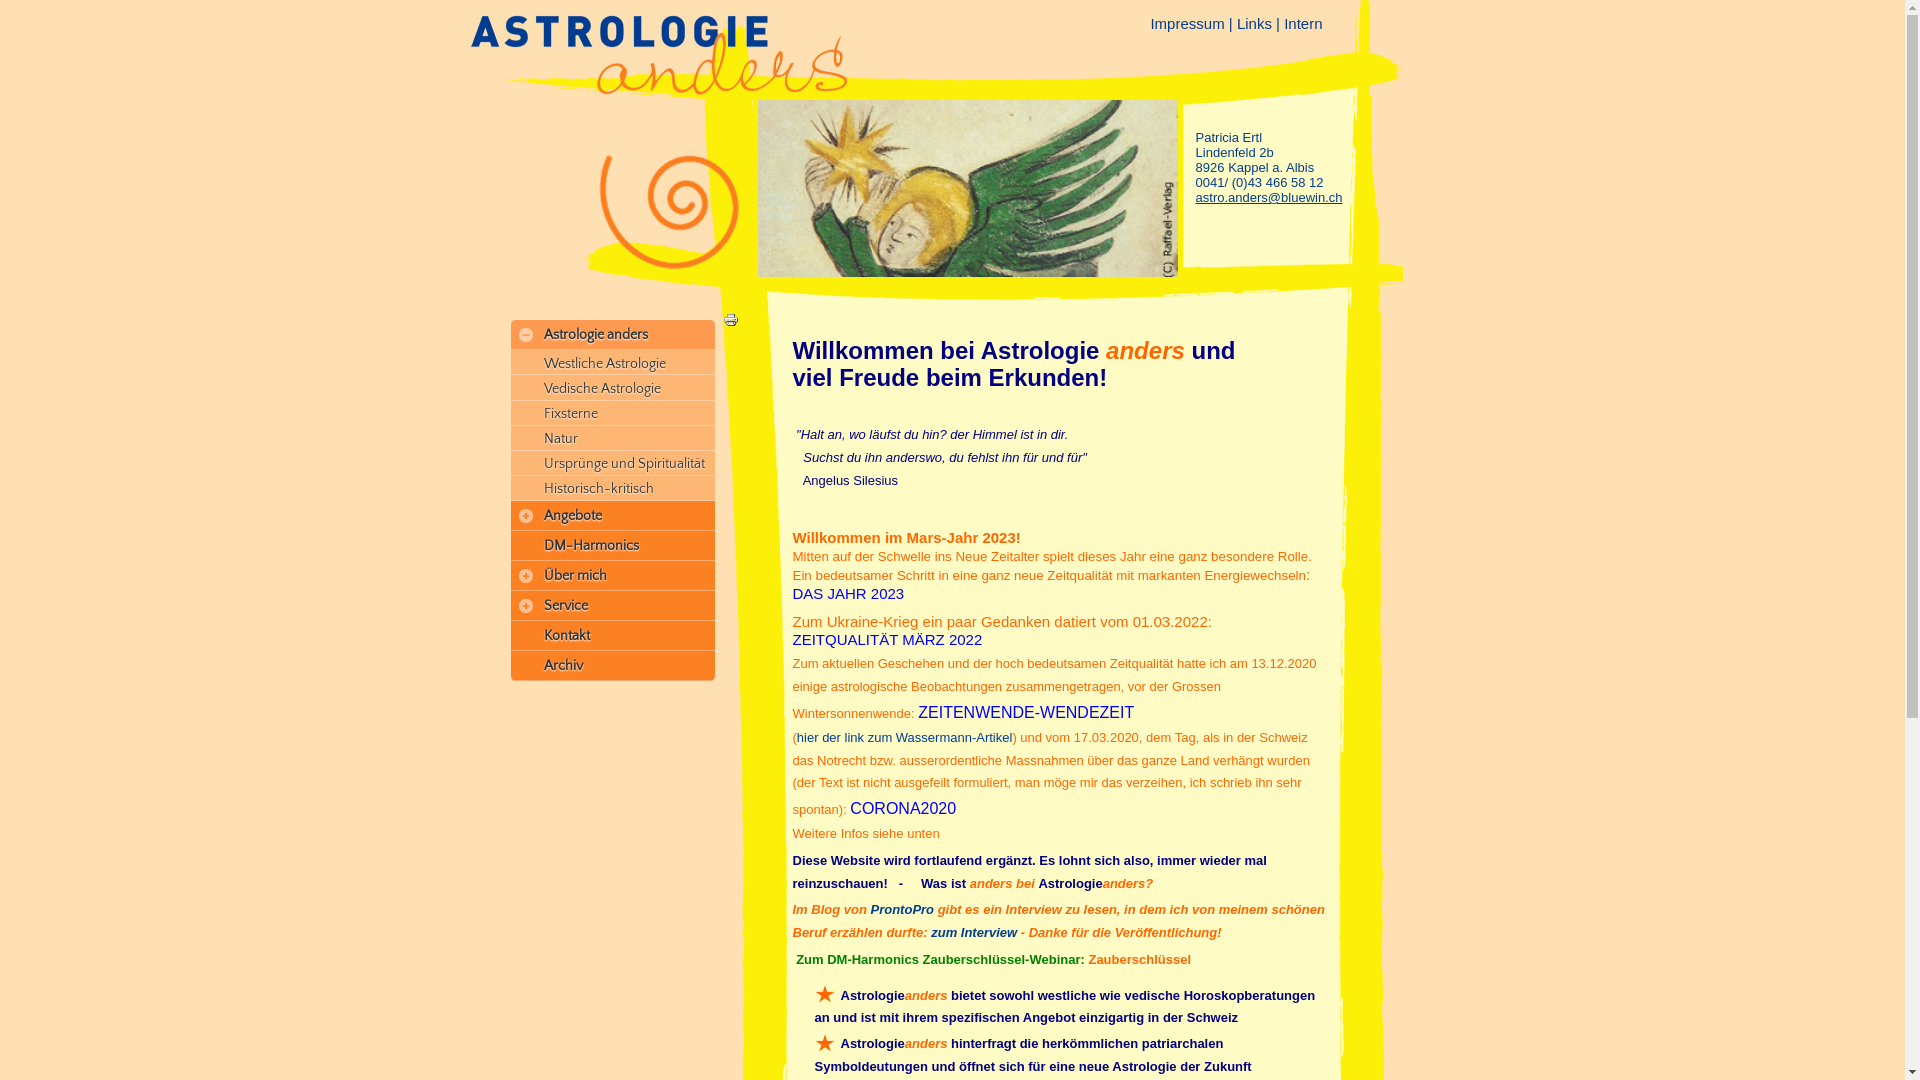 This screenshot has width=1920, height=1080. Describe the element at coordinates (1026, 712) in the screenshot. I see `ZEITENWENDE-WENDEZEIT` at that location.